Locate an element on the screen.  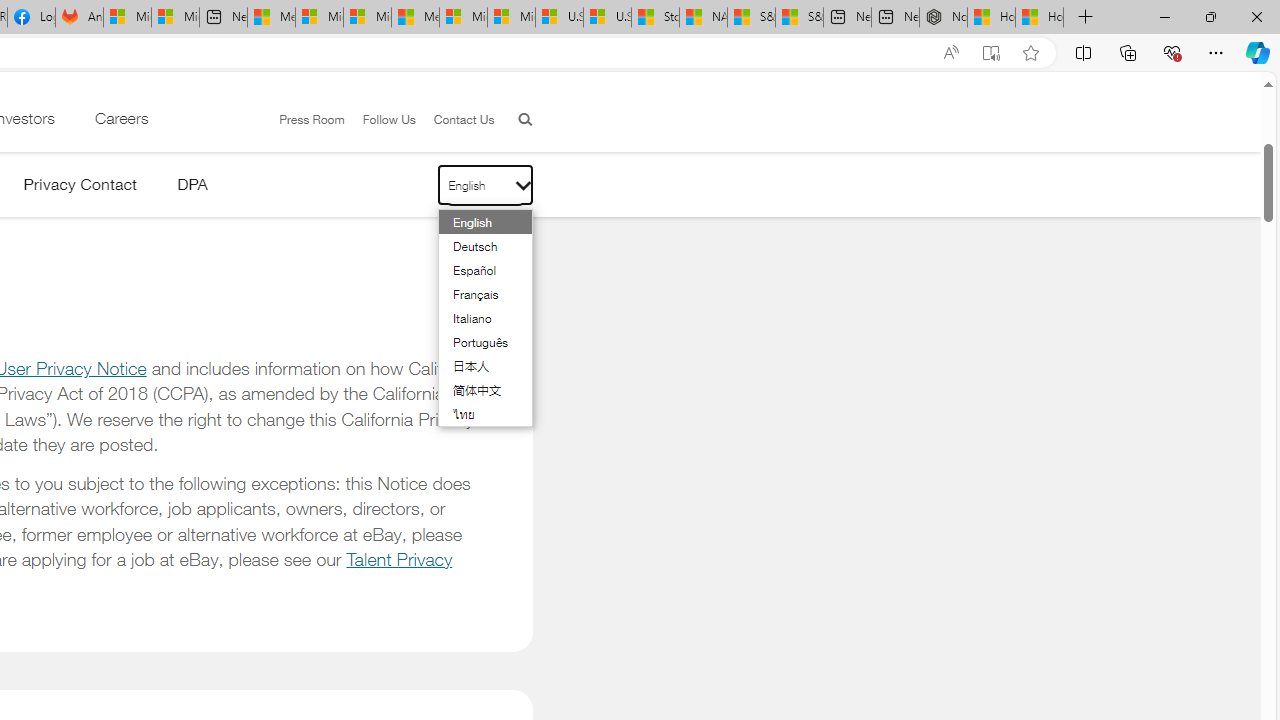
How to Use a Monitor With Your Closed Laptop is located at coordinates (1040, 18).